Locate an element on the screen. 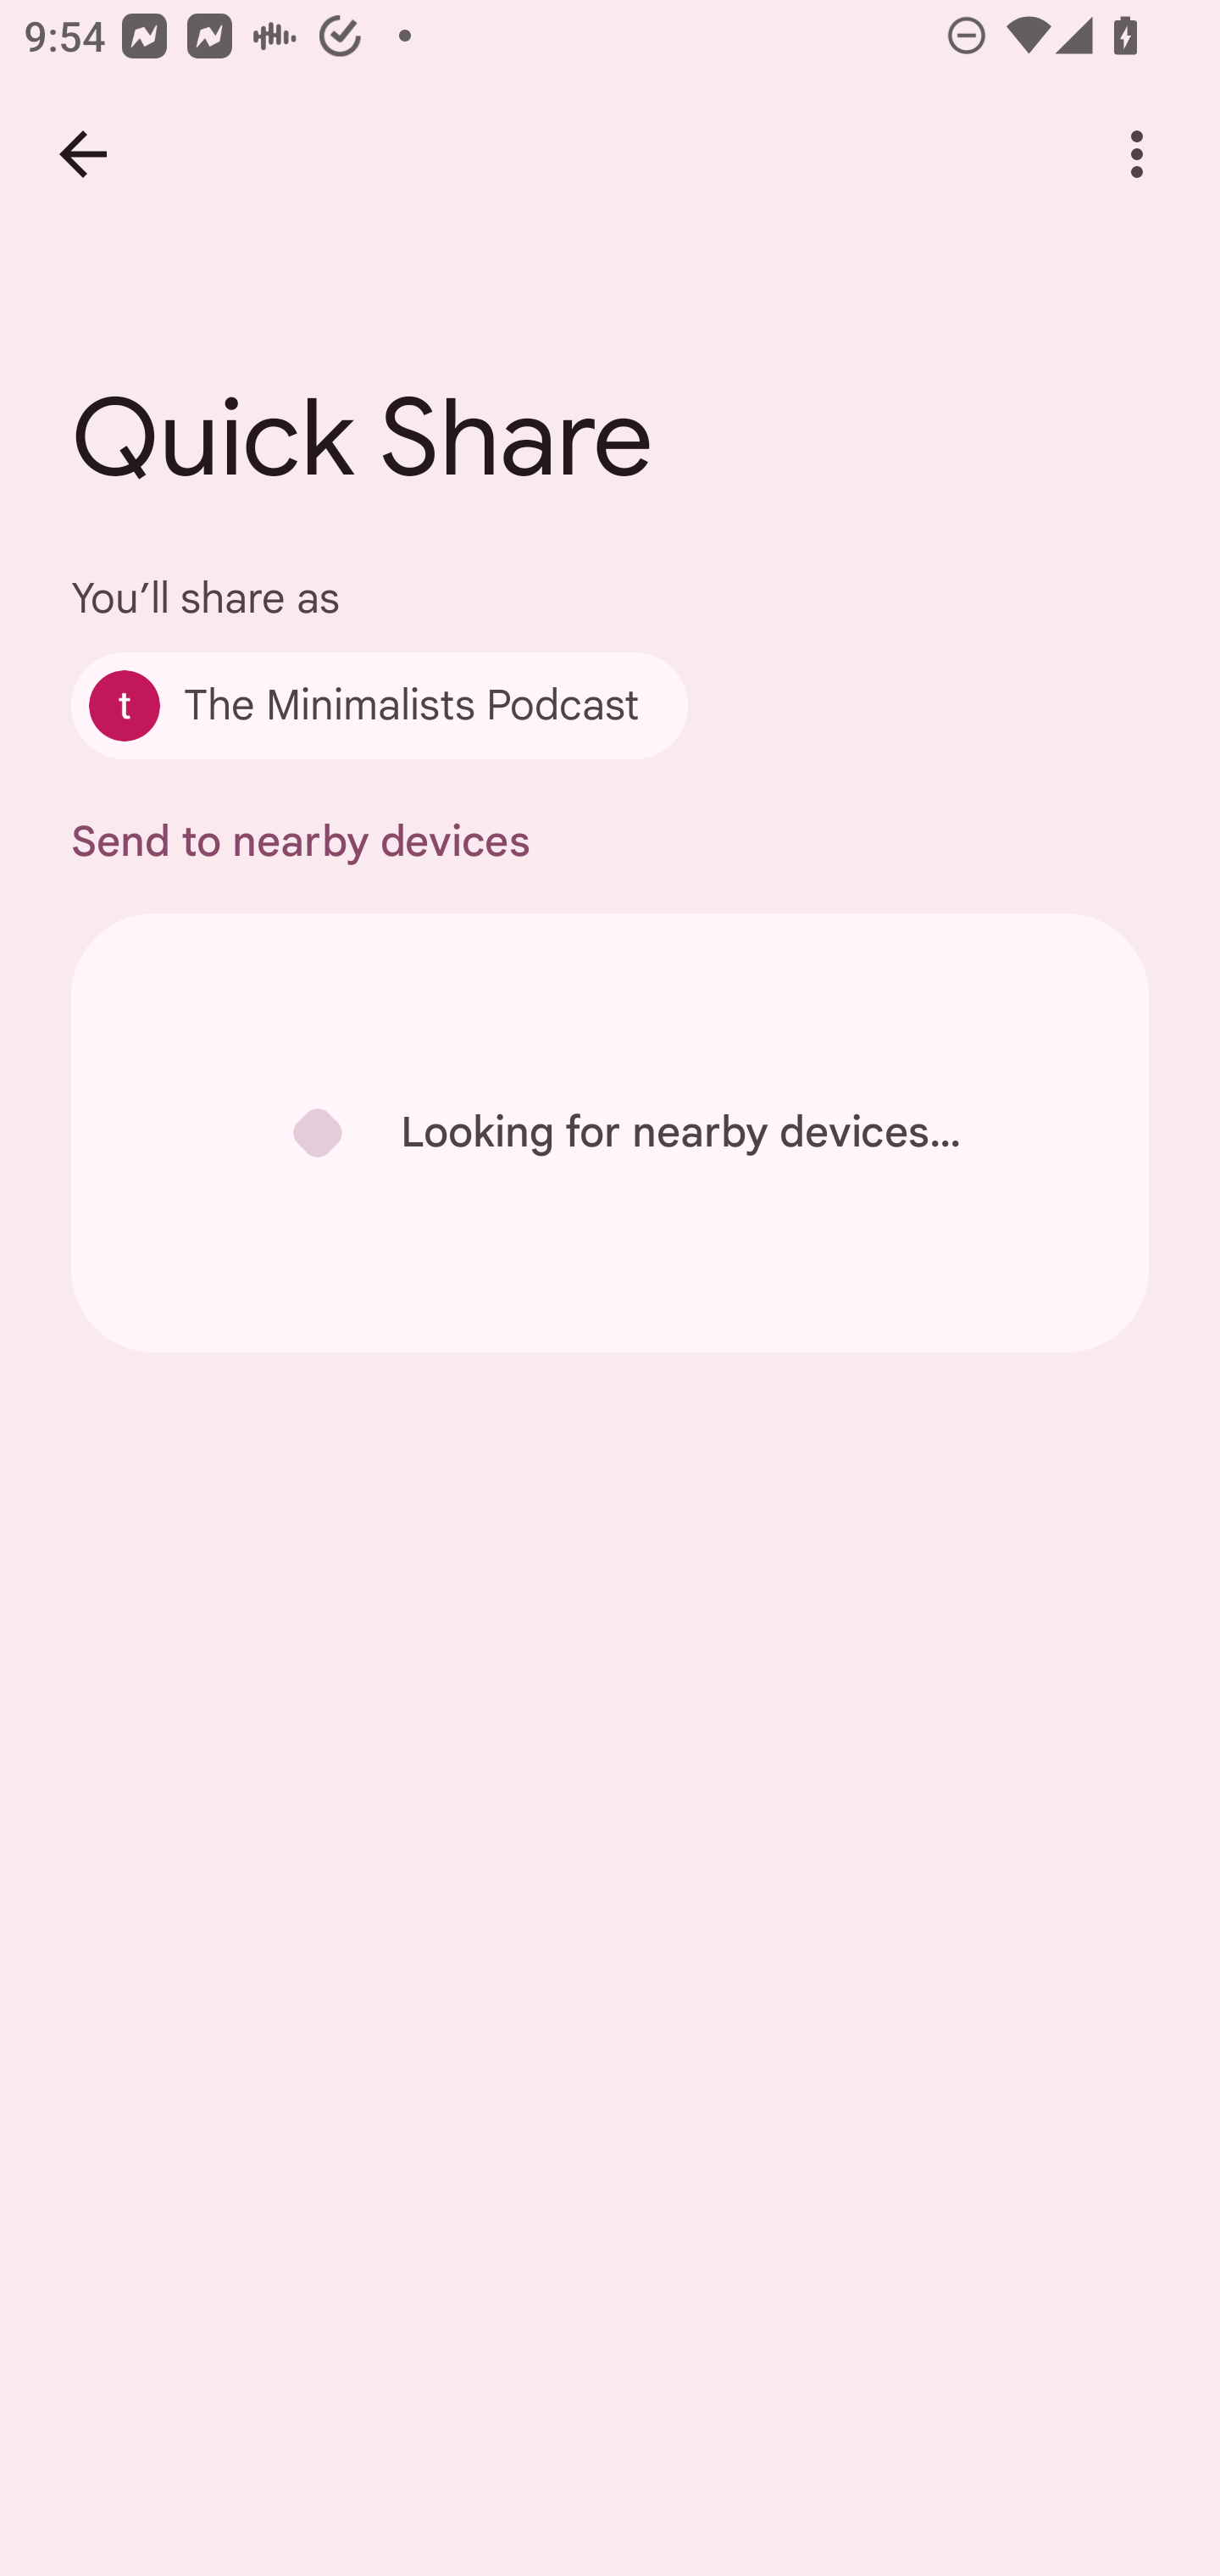  More is located at coordinates (1137, 154).